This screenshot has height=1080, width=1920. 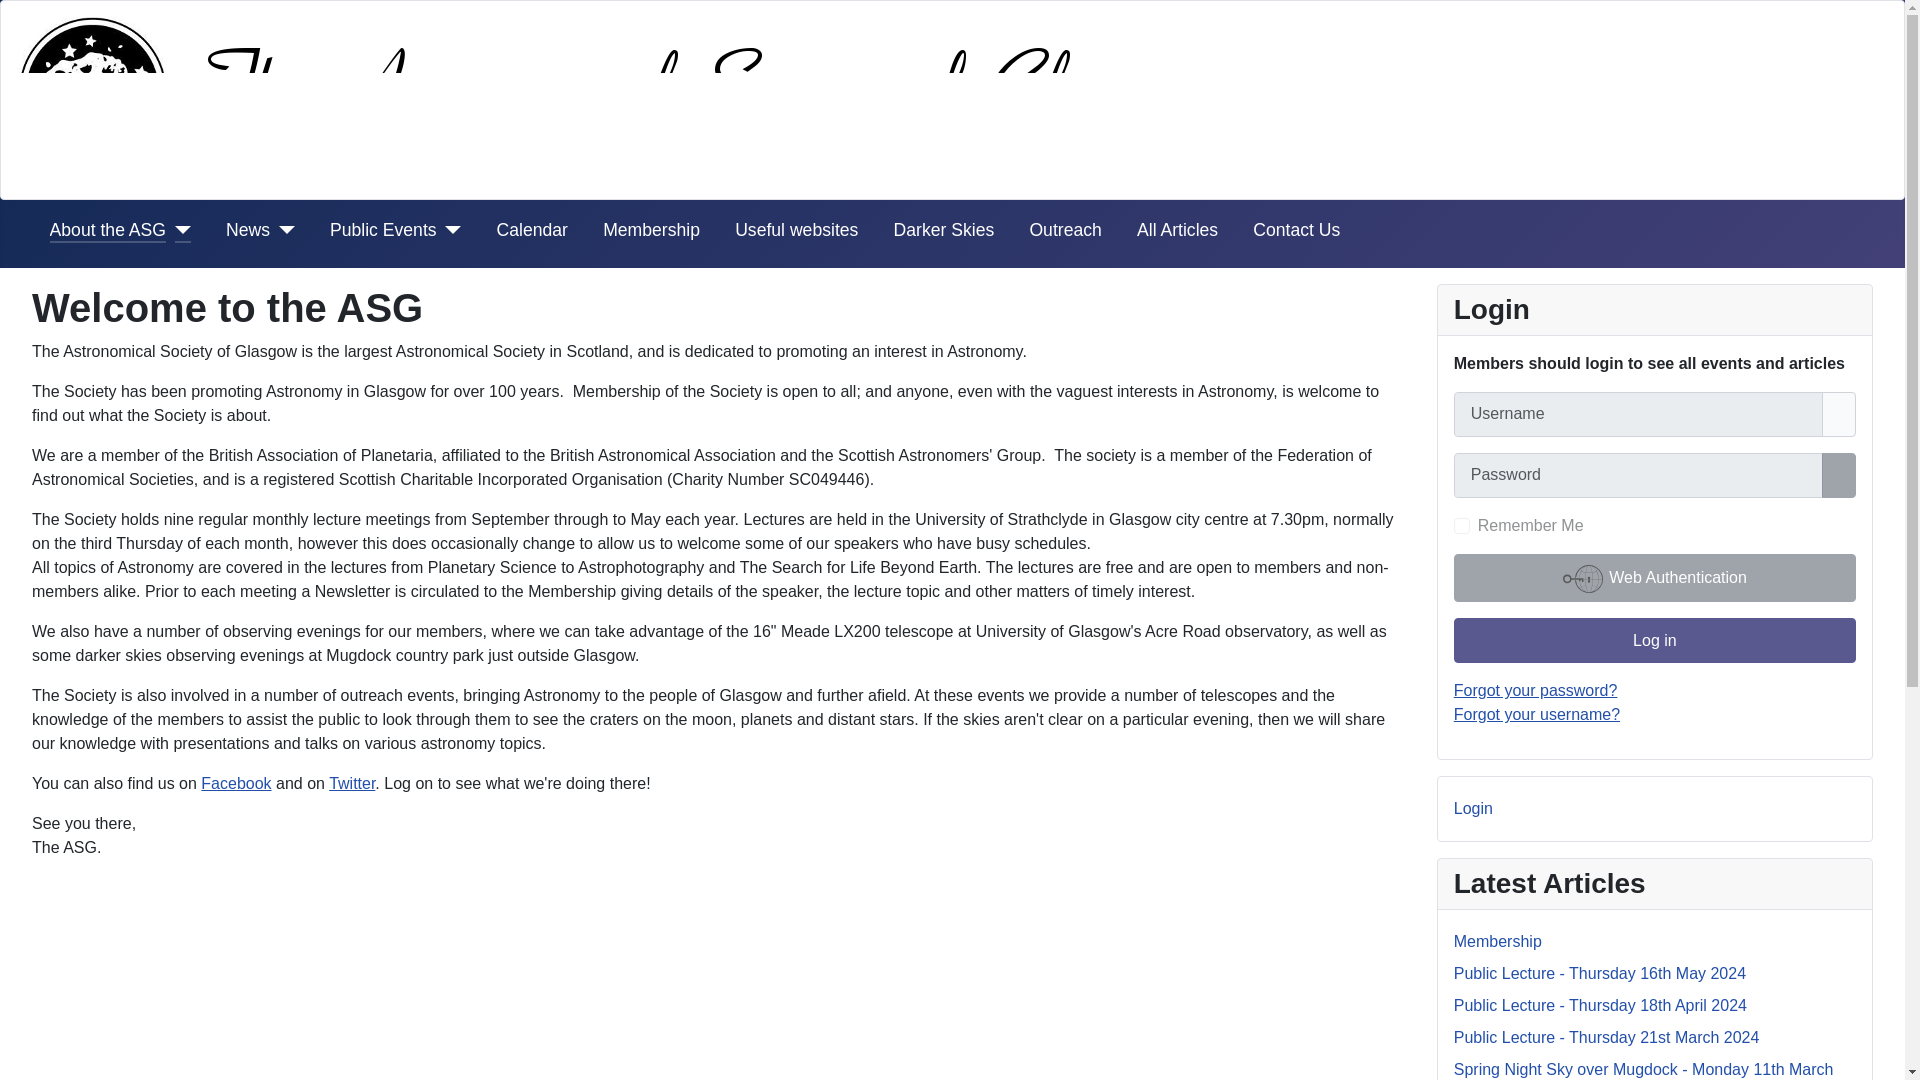 I want to click on Public Lecture - Thursday 16th May 2024, so click(x=1599, y=973).